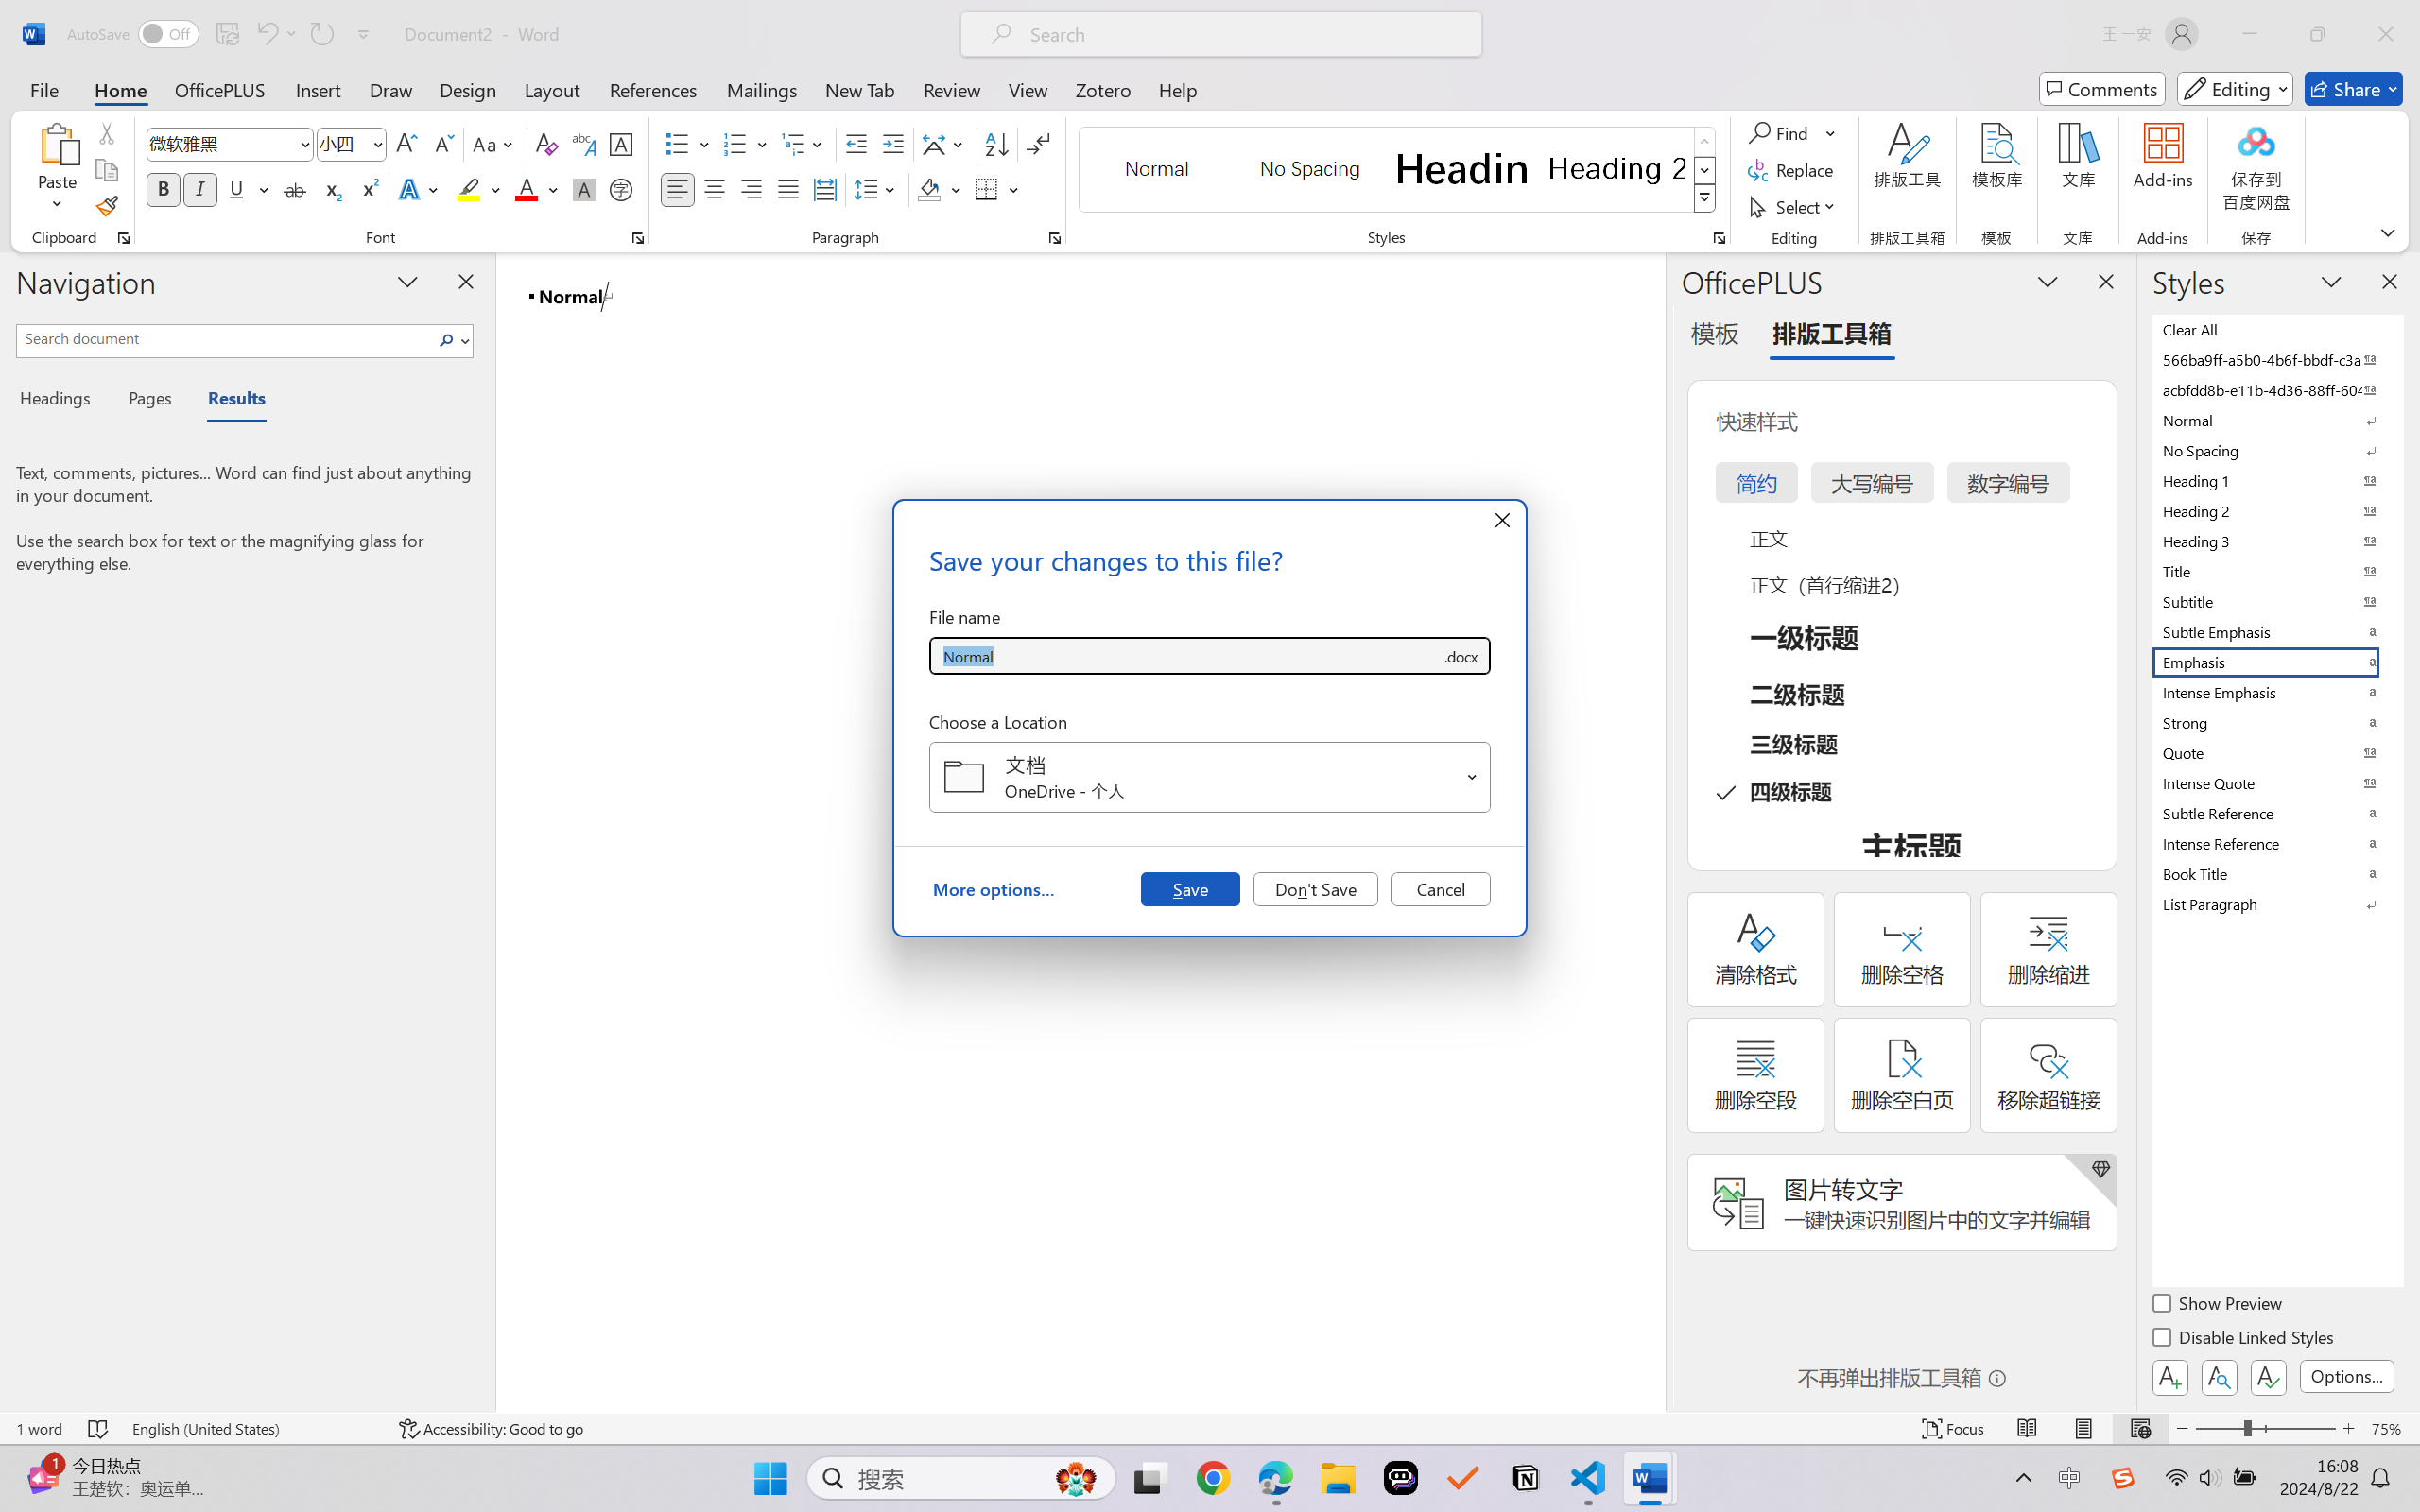 This screenshot has width=2420, height=1512. I want to click on Save, so click(1189, 888).